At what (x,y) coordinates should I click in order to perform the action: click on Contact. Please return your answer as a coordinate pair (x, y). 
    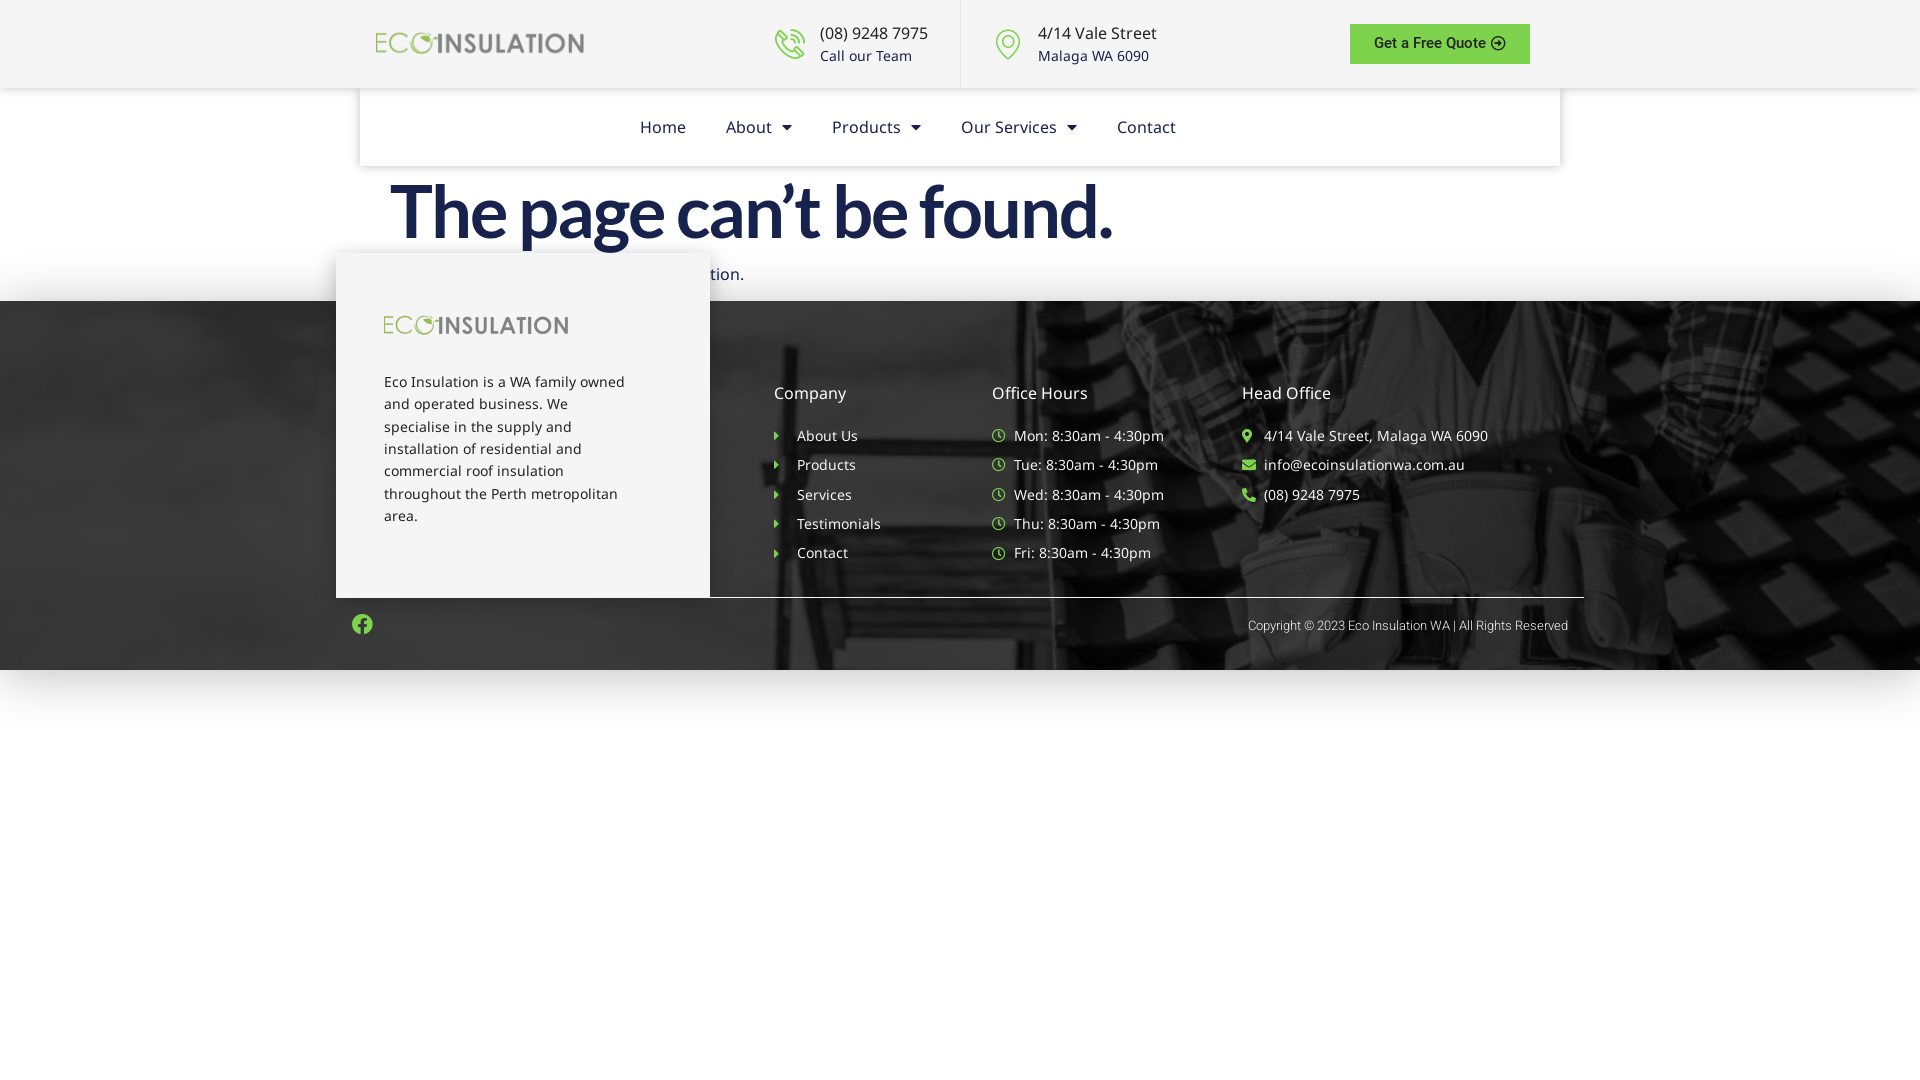
    Looking at the image, I should click on (851, 553).